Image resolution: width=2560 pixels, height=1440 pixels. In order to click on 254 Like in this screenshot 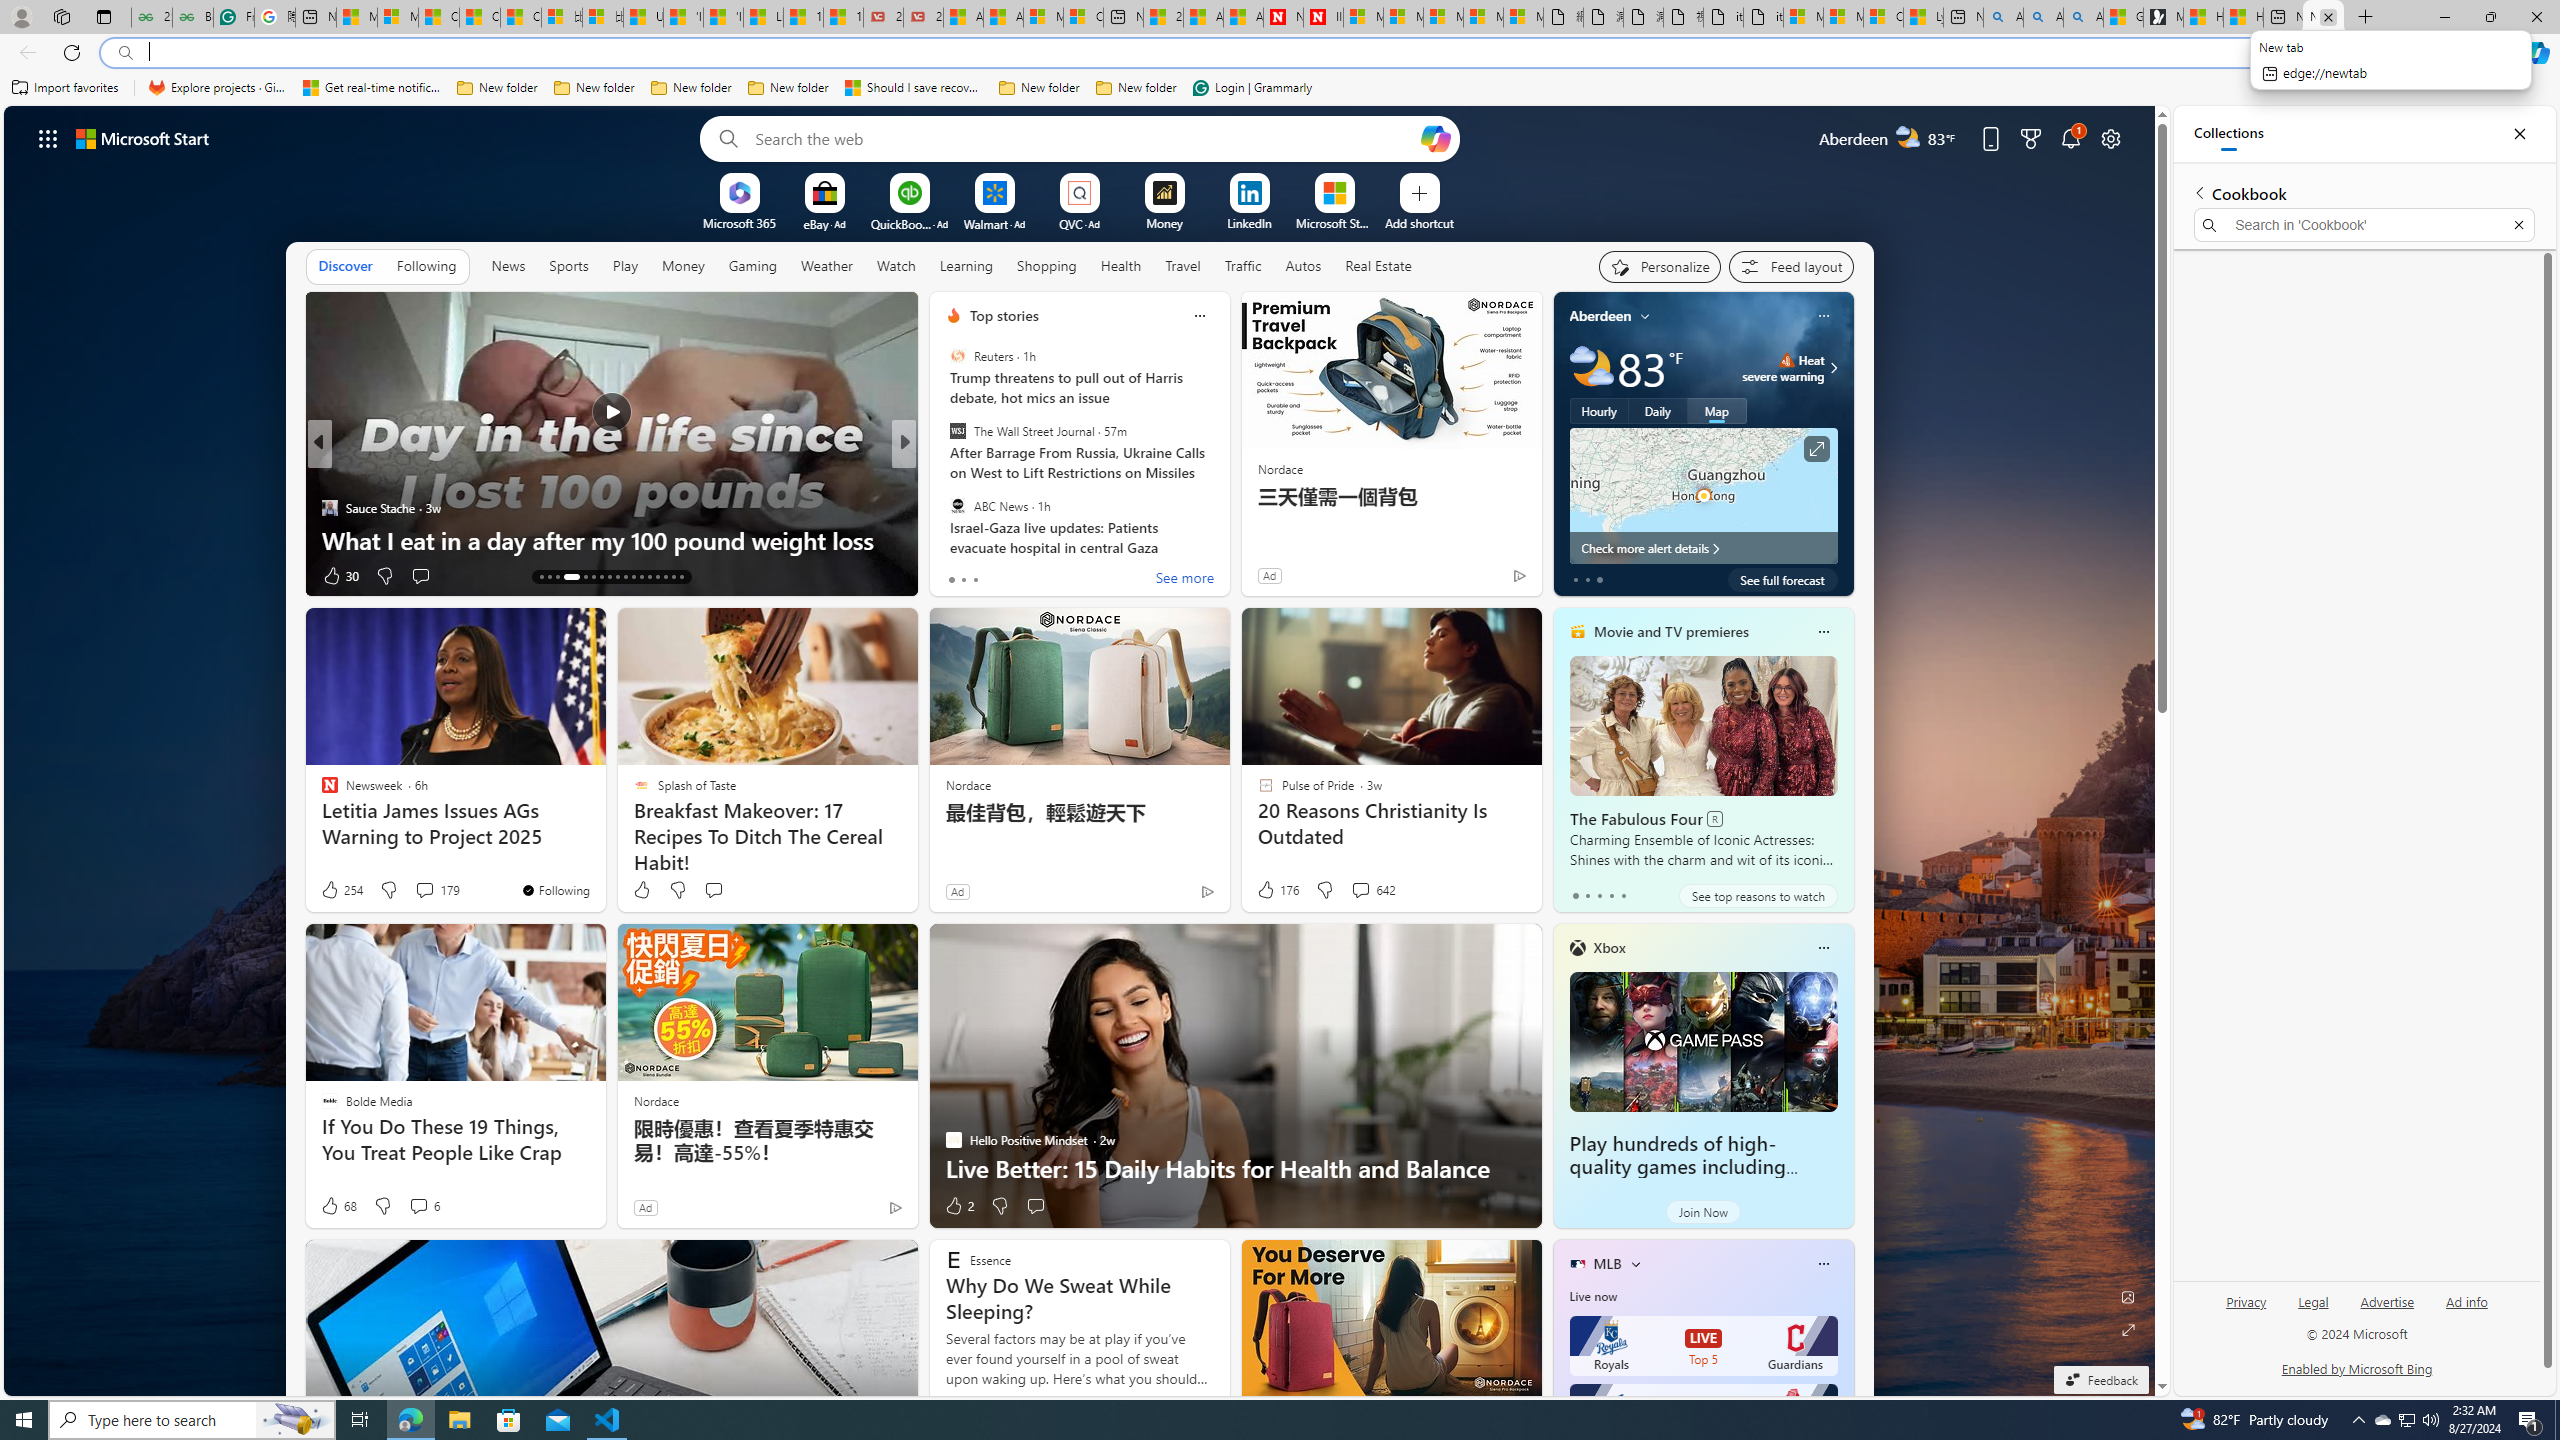, I will do `click(340, 890)`.